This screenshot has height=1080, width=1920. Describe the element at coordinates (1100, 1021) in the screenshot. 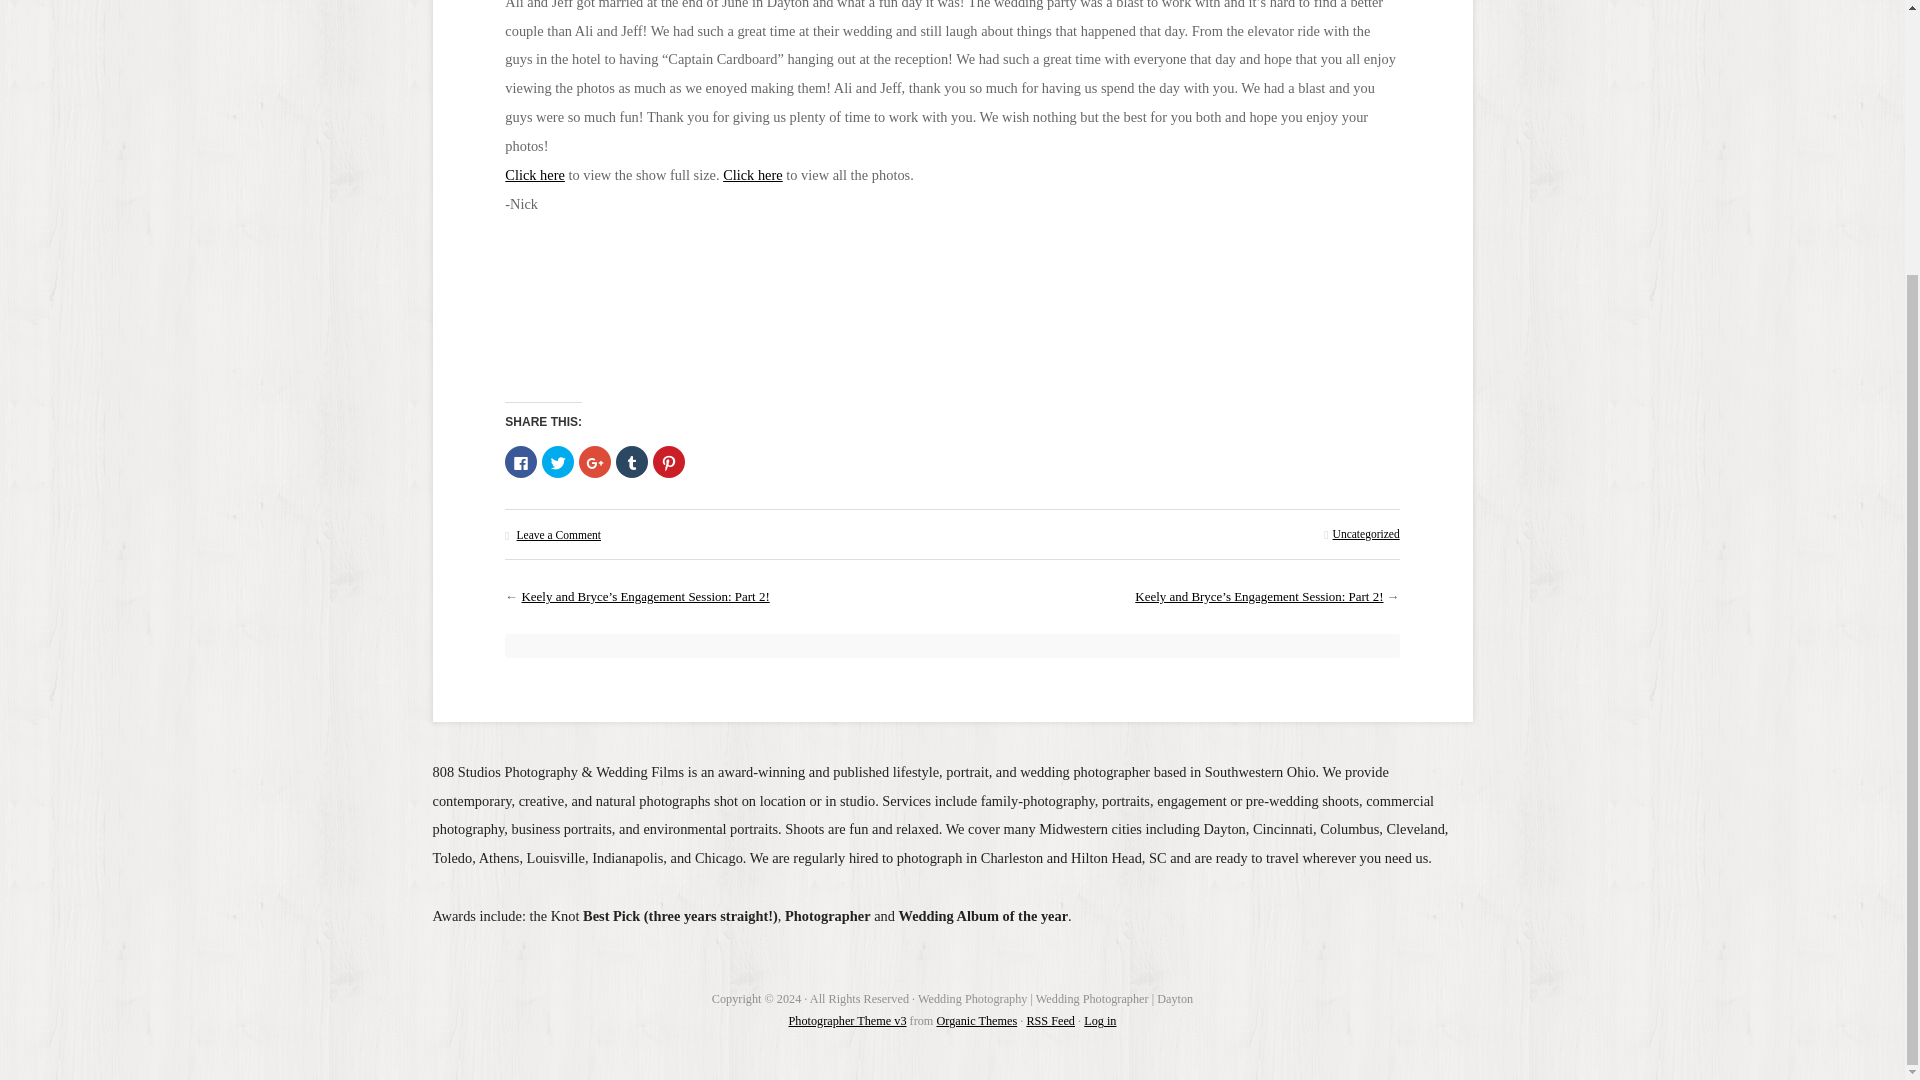

I see `Log in` at that location.